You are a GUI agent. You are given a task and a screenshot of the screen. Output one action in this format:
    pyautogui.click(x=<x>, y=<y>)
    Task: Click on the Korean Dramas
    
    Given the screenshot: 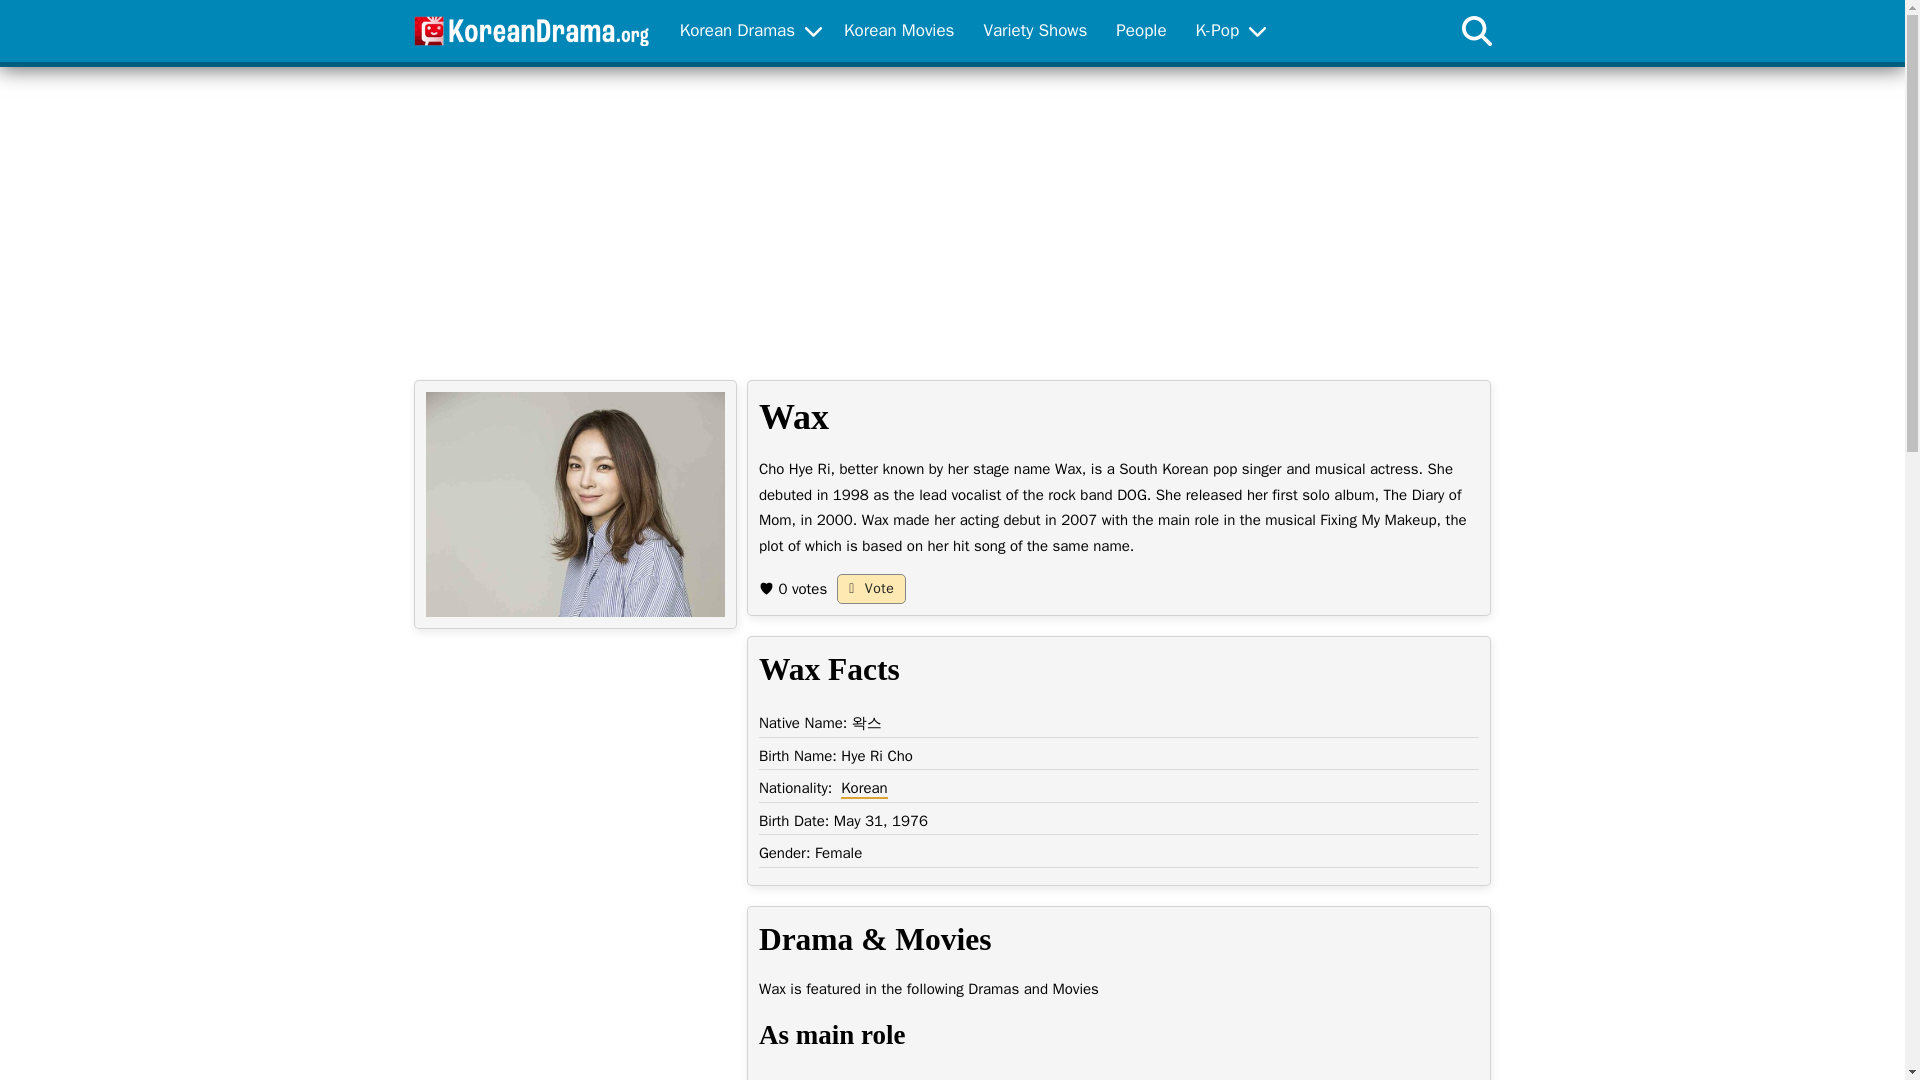 What is the action you would take?
    pyautogui.click(x=738, y=32)
    